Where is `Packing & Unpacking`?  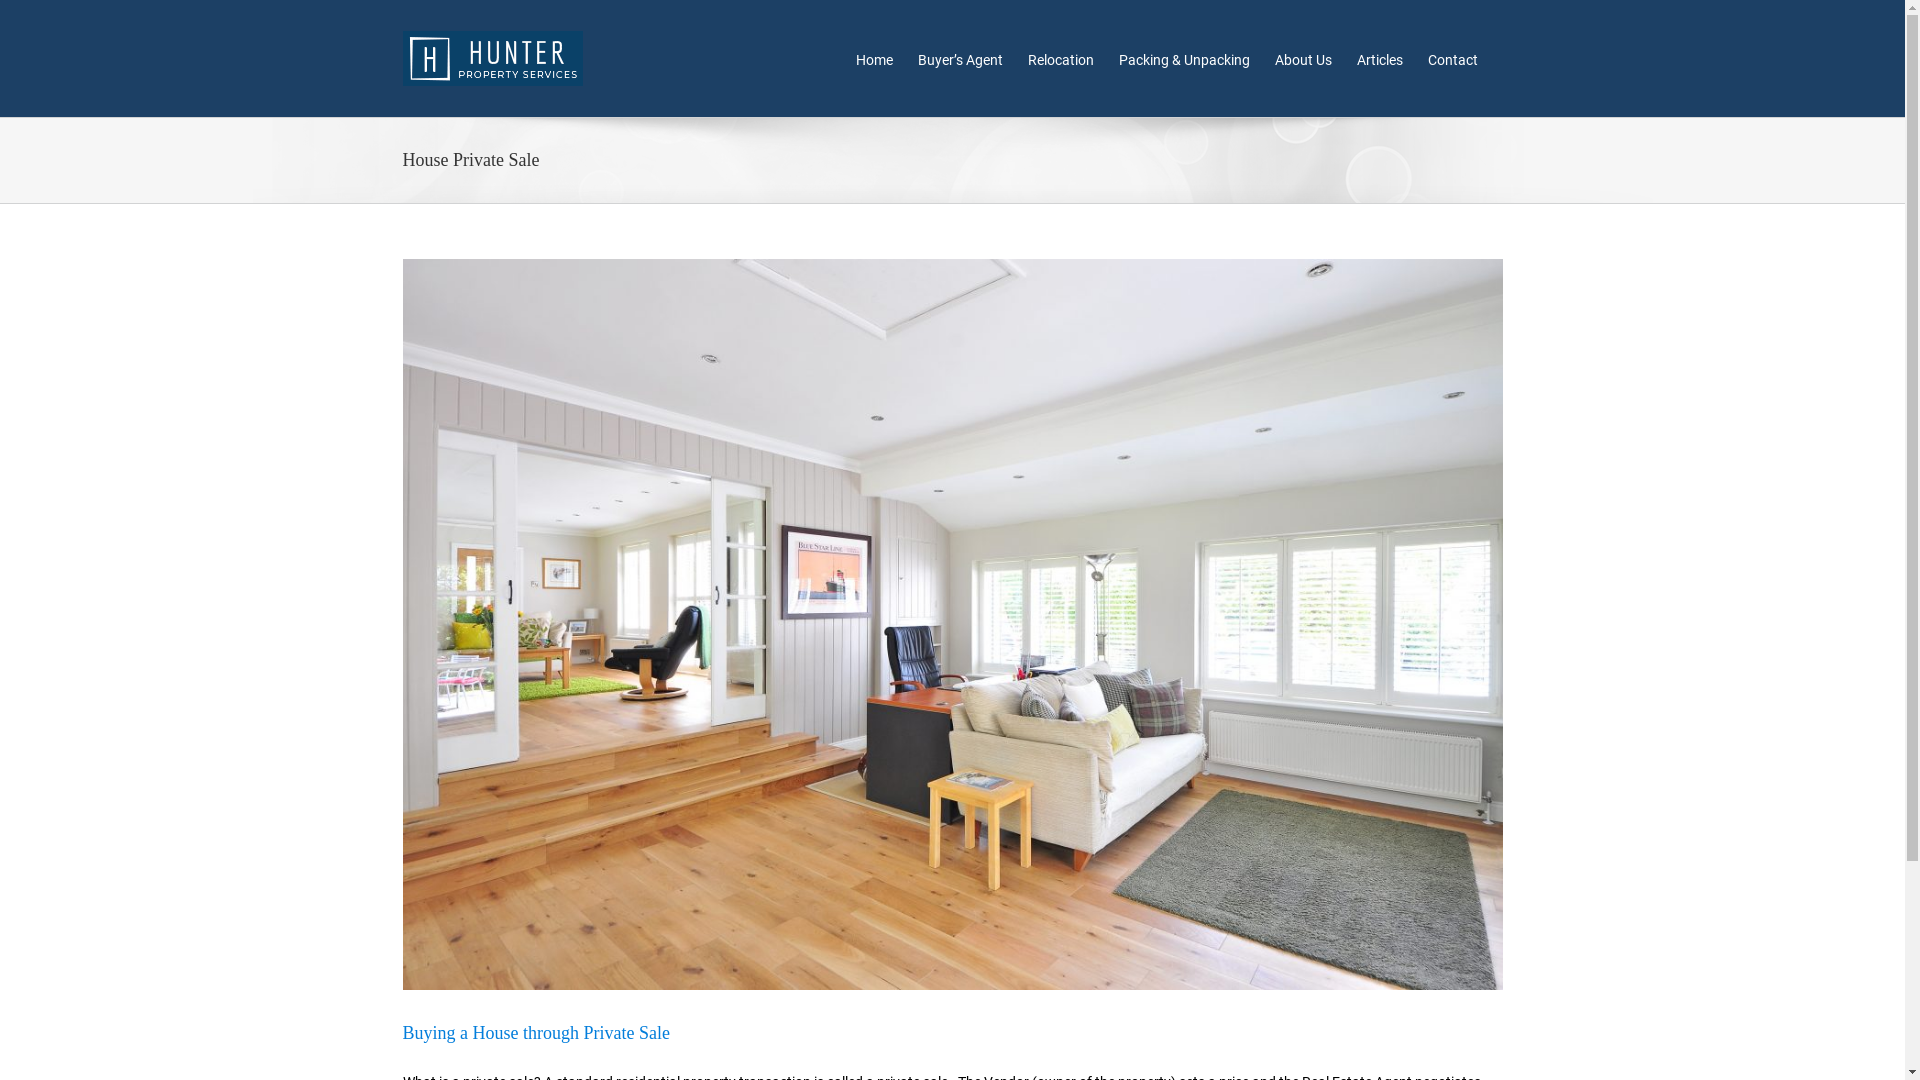
Packing & Unpacking is located at coordinates (1184, 58).